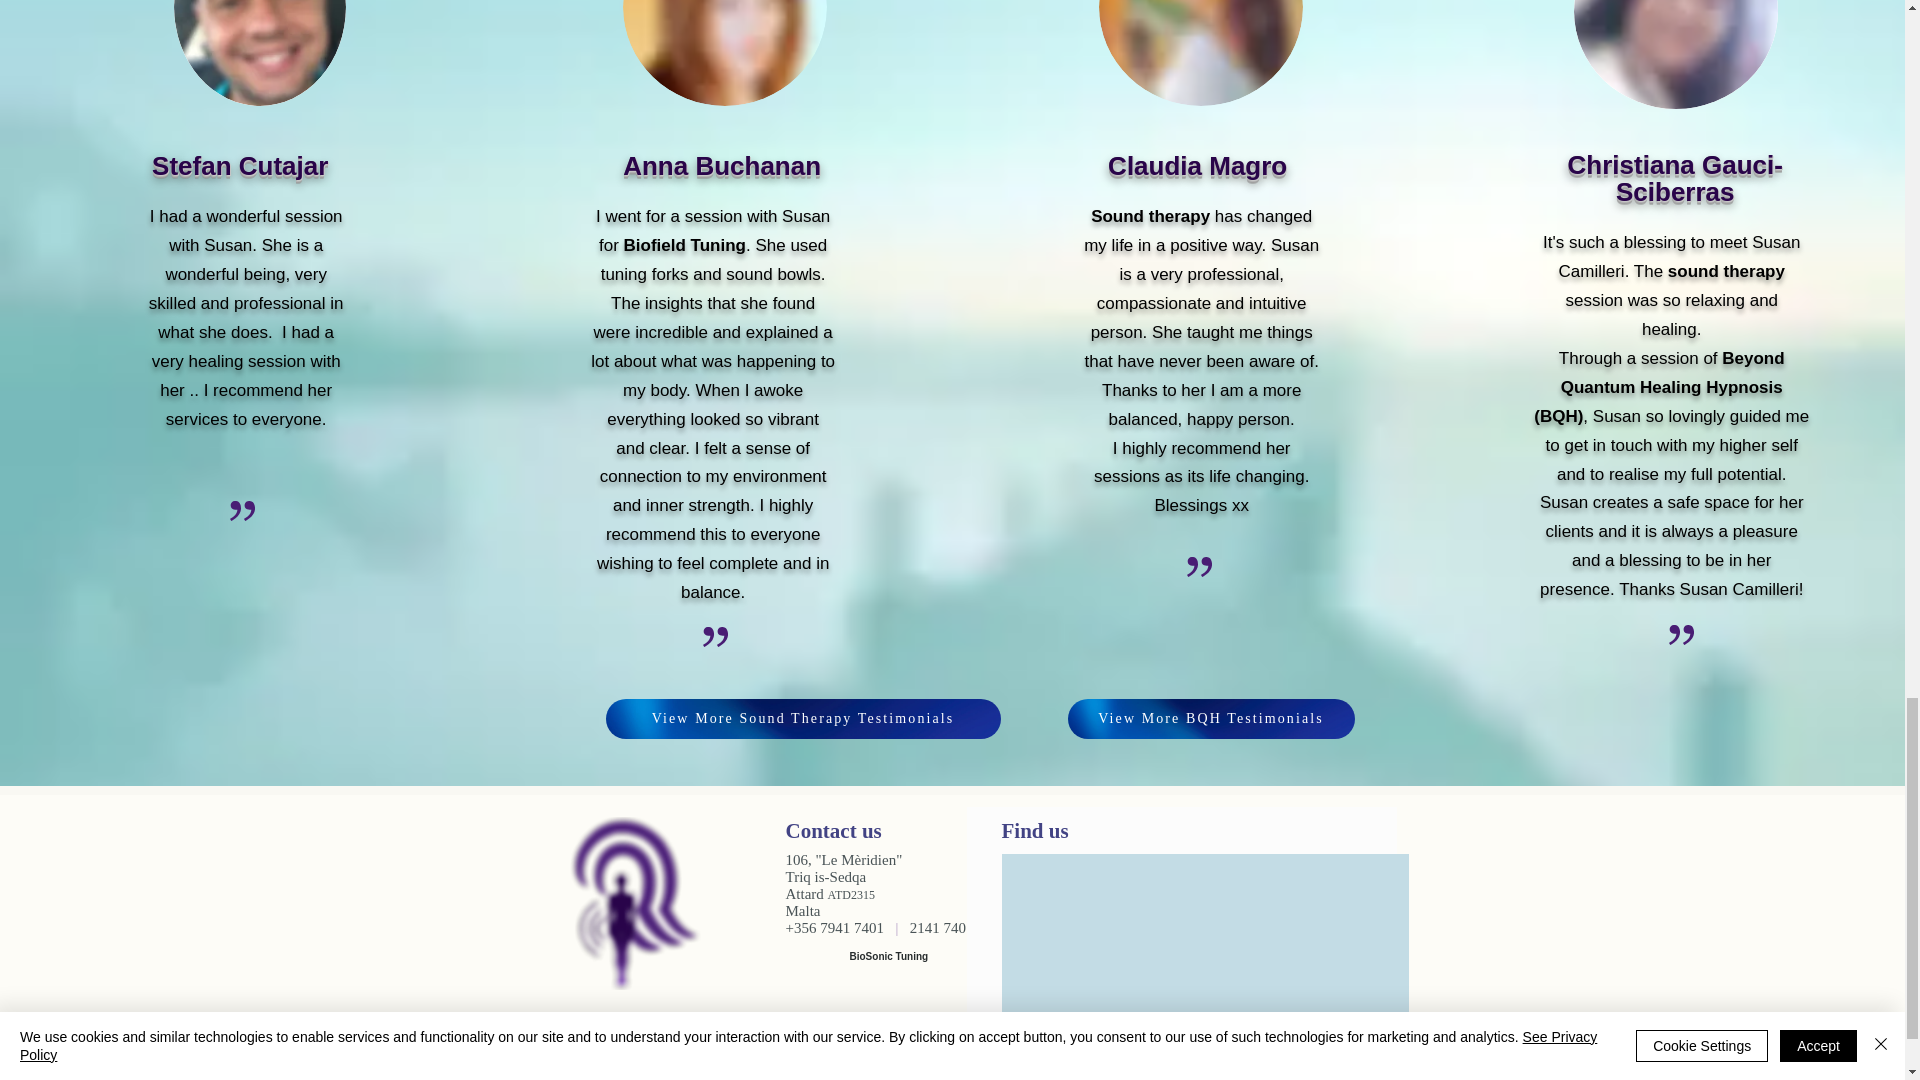  What do you see at coordinates (800, 1064) in the screenshot?
I see `Disclaimer ` at bounding box center [800, 1064].